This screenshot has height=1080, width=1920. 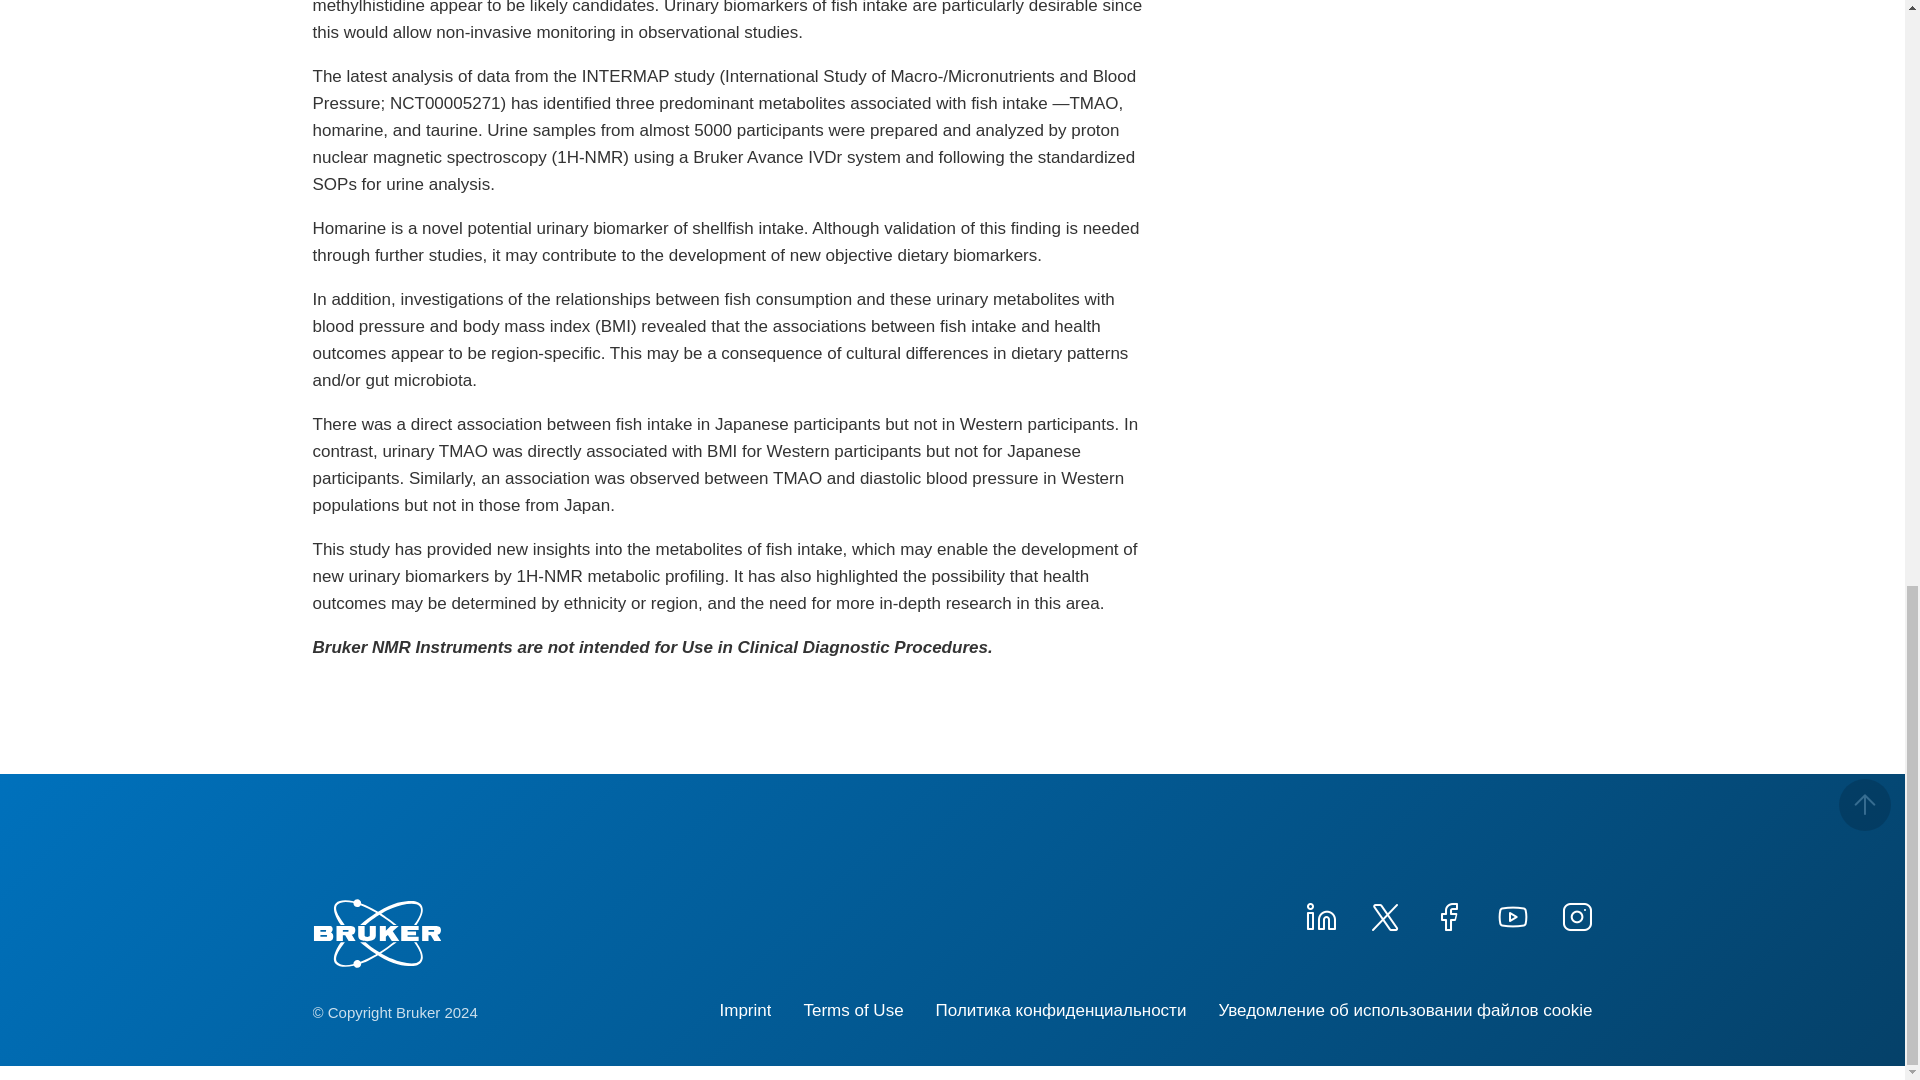 I want to click on instagram, so click(x=1575, y=914).